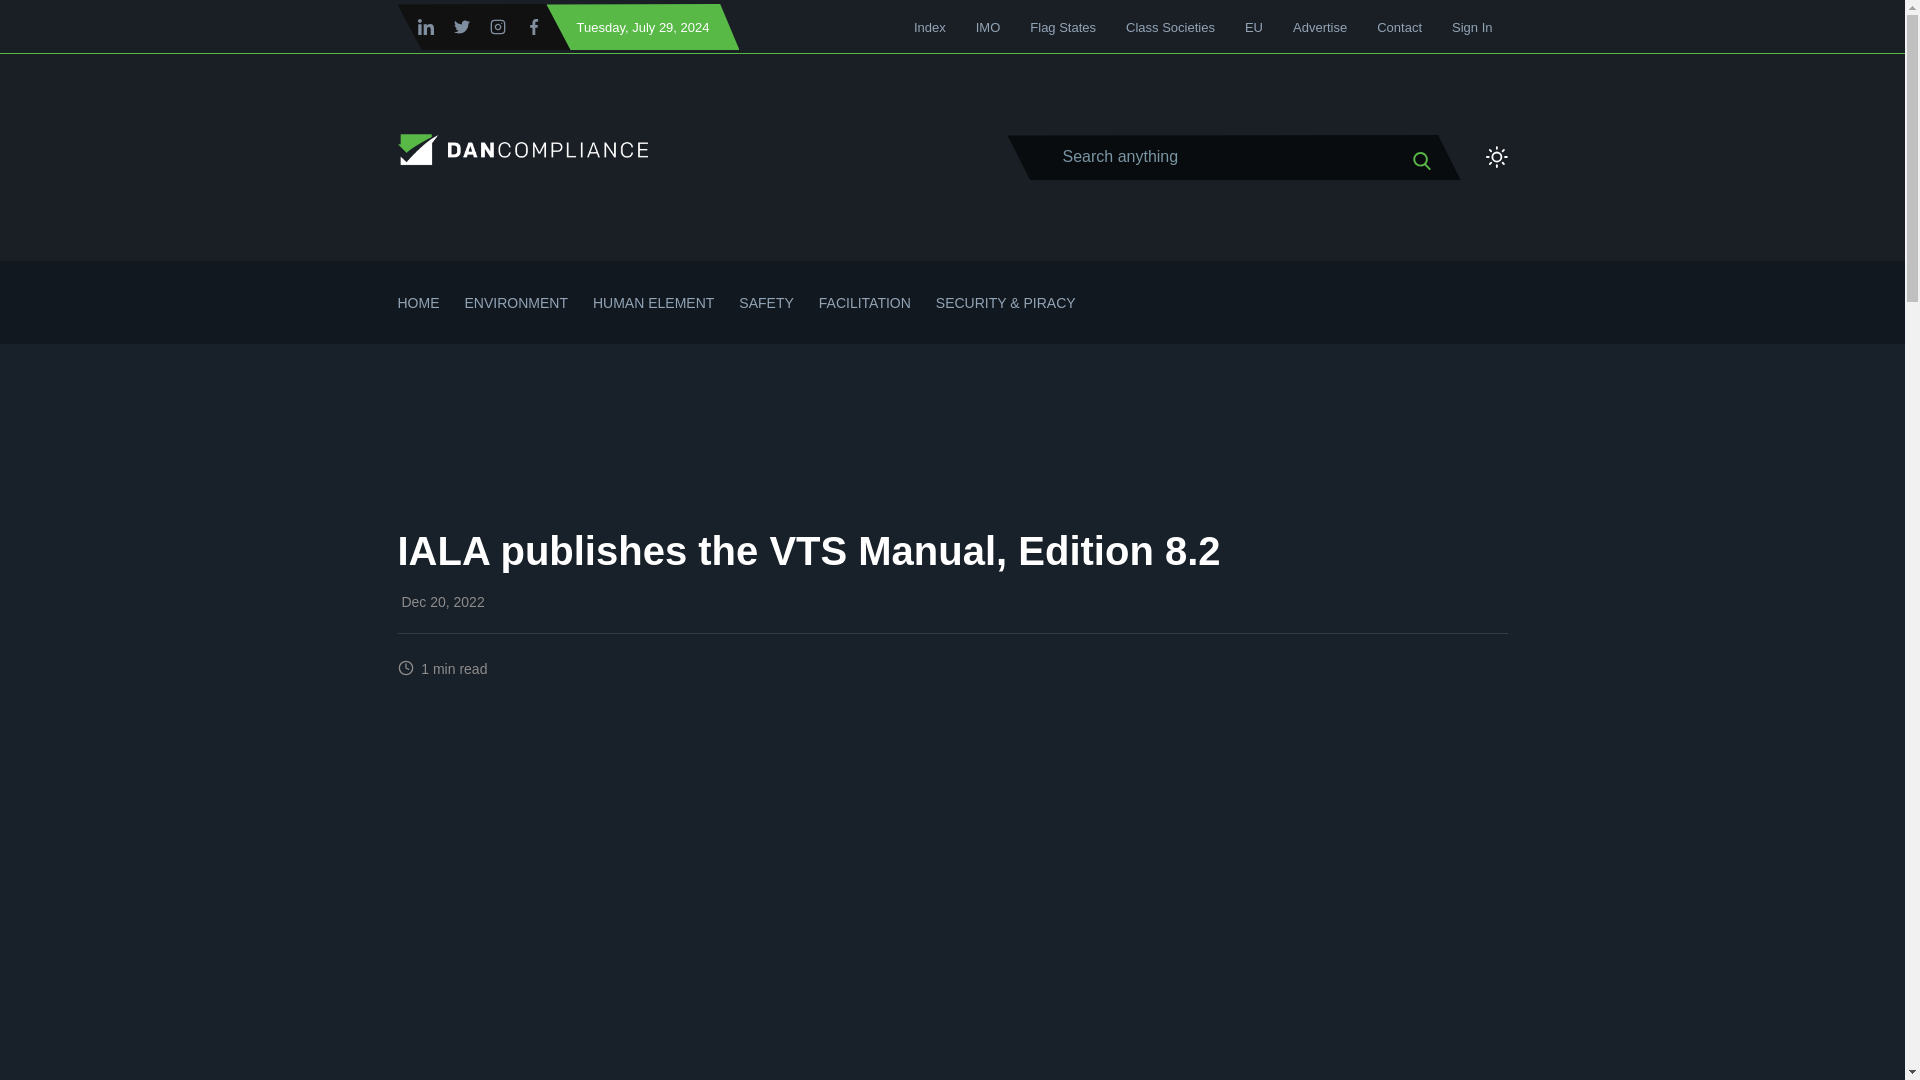 This screenshot has width=1920, height=1080. I want to click on FACILITATION, so click(864, 318).